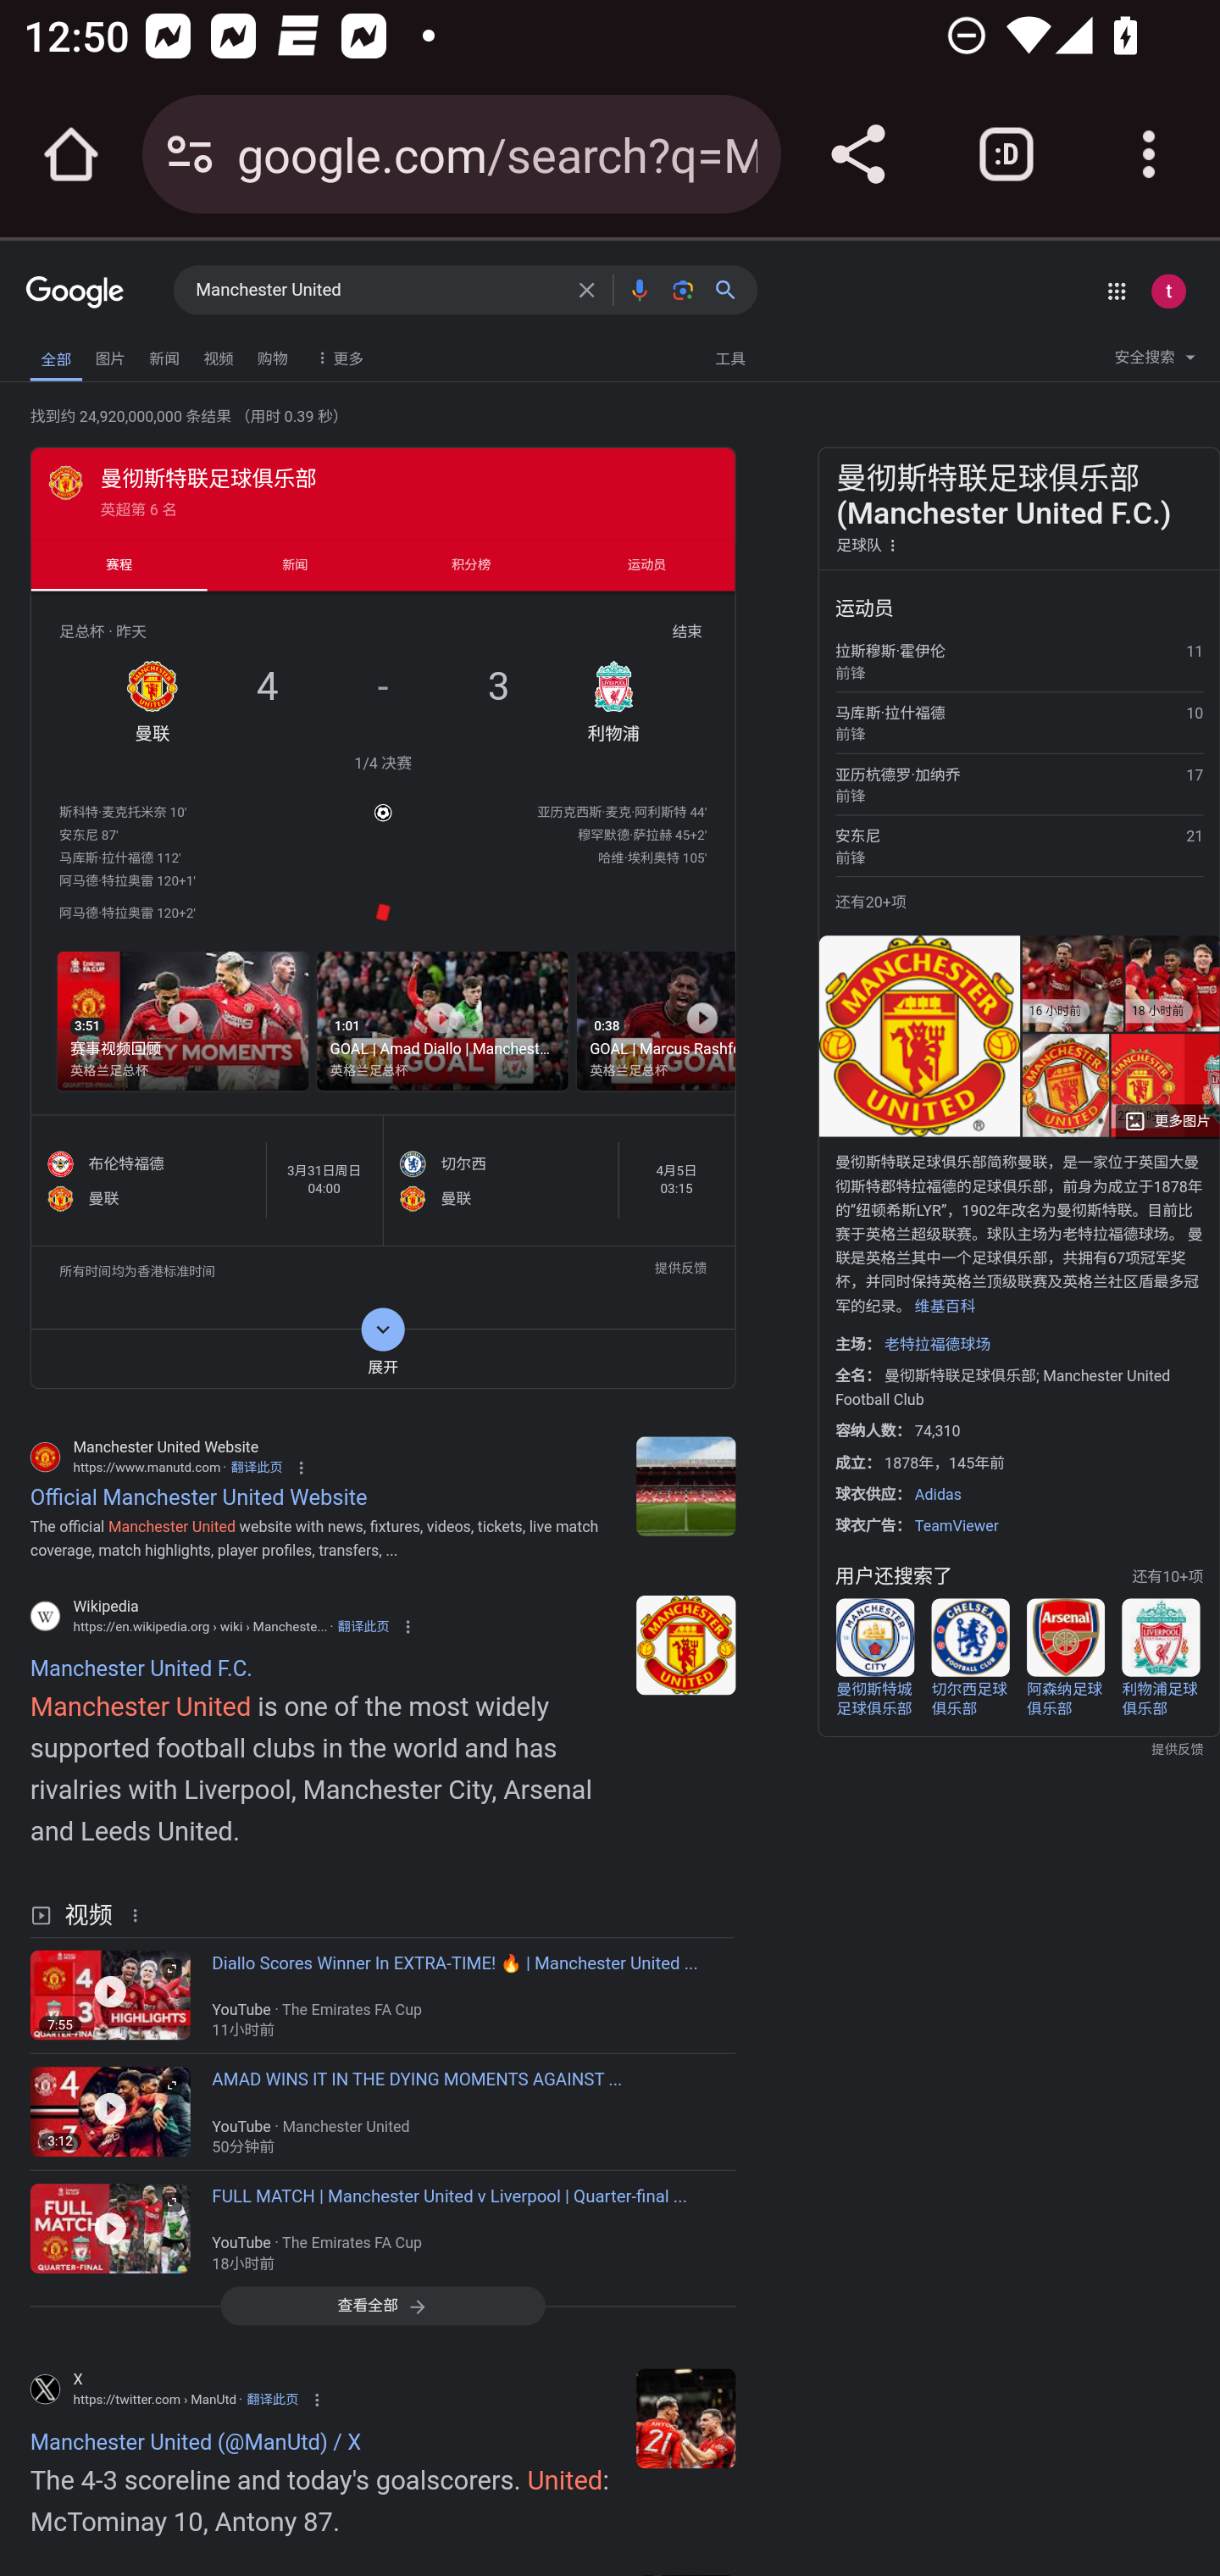  I want to click on 视频, so click(219, 355).